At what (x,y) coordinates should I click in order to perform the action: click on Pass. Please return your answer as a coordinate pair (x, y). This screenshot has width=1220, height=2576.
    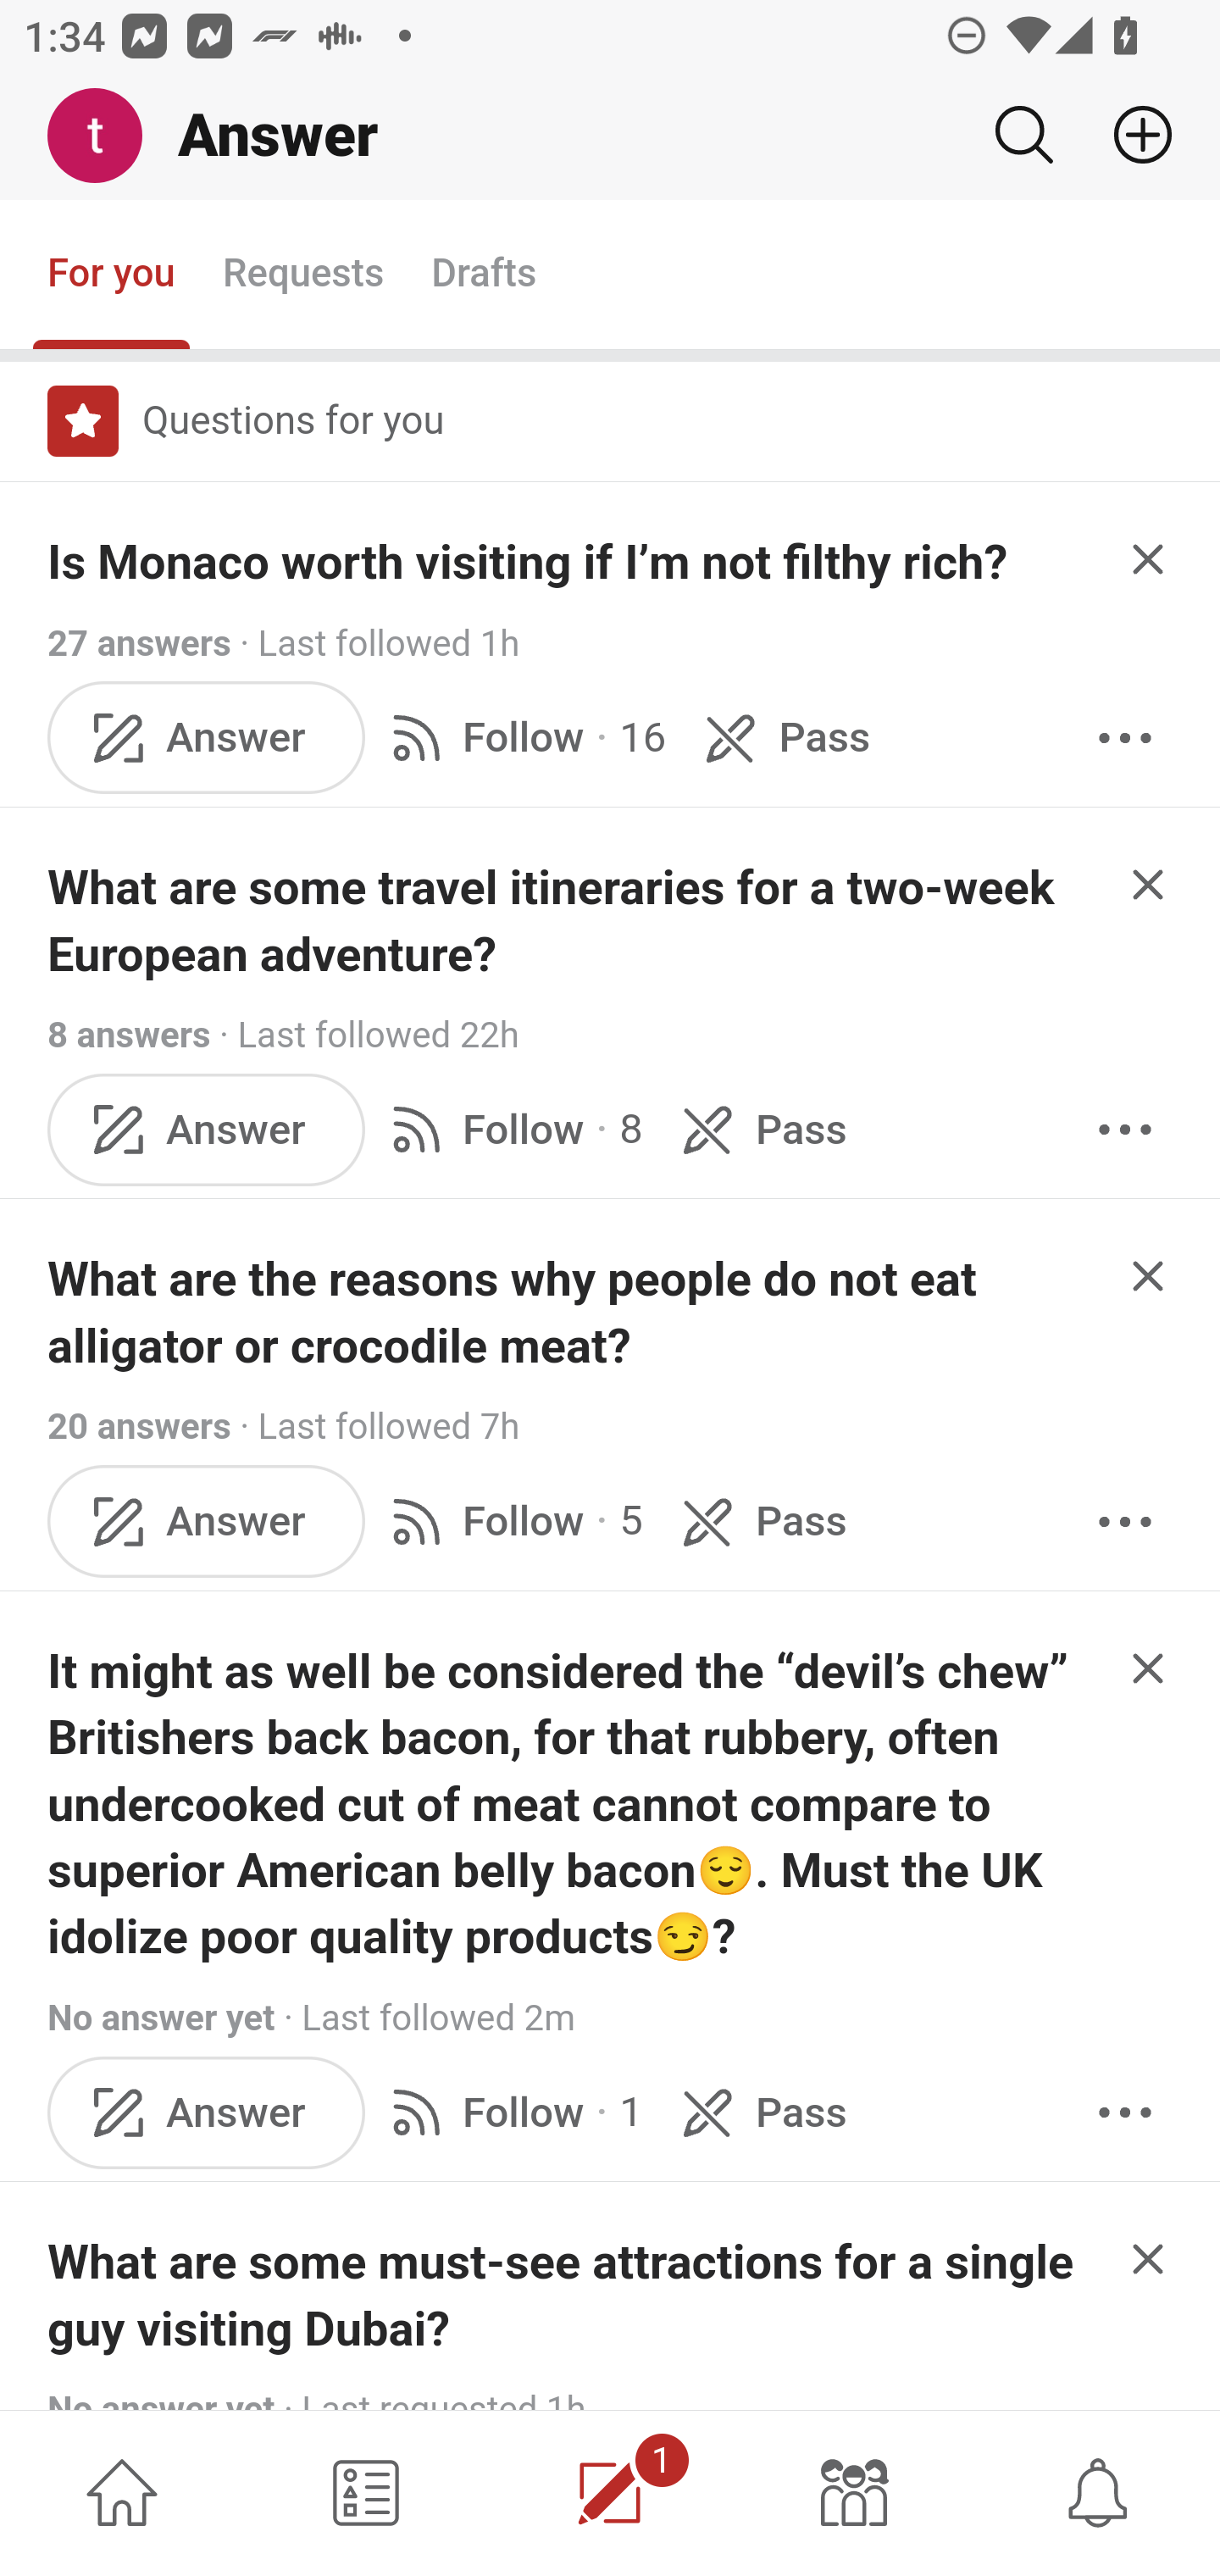
    Looking at the image, I should click on (759, 2110).